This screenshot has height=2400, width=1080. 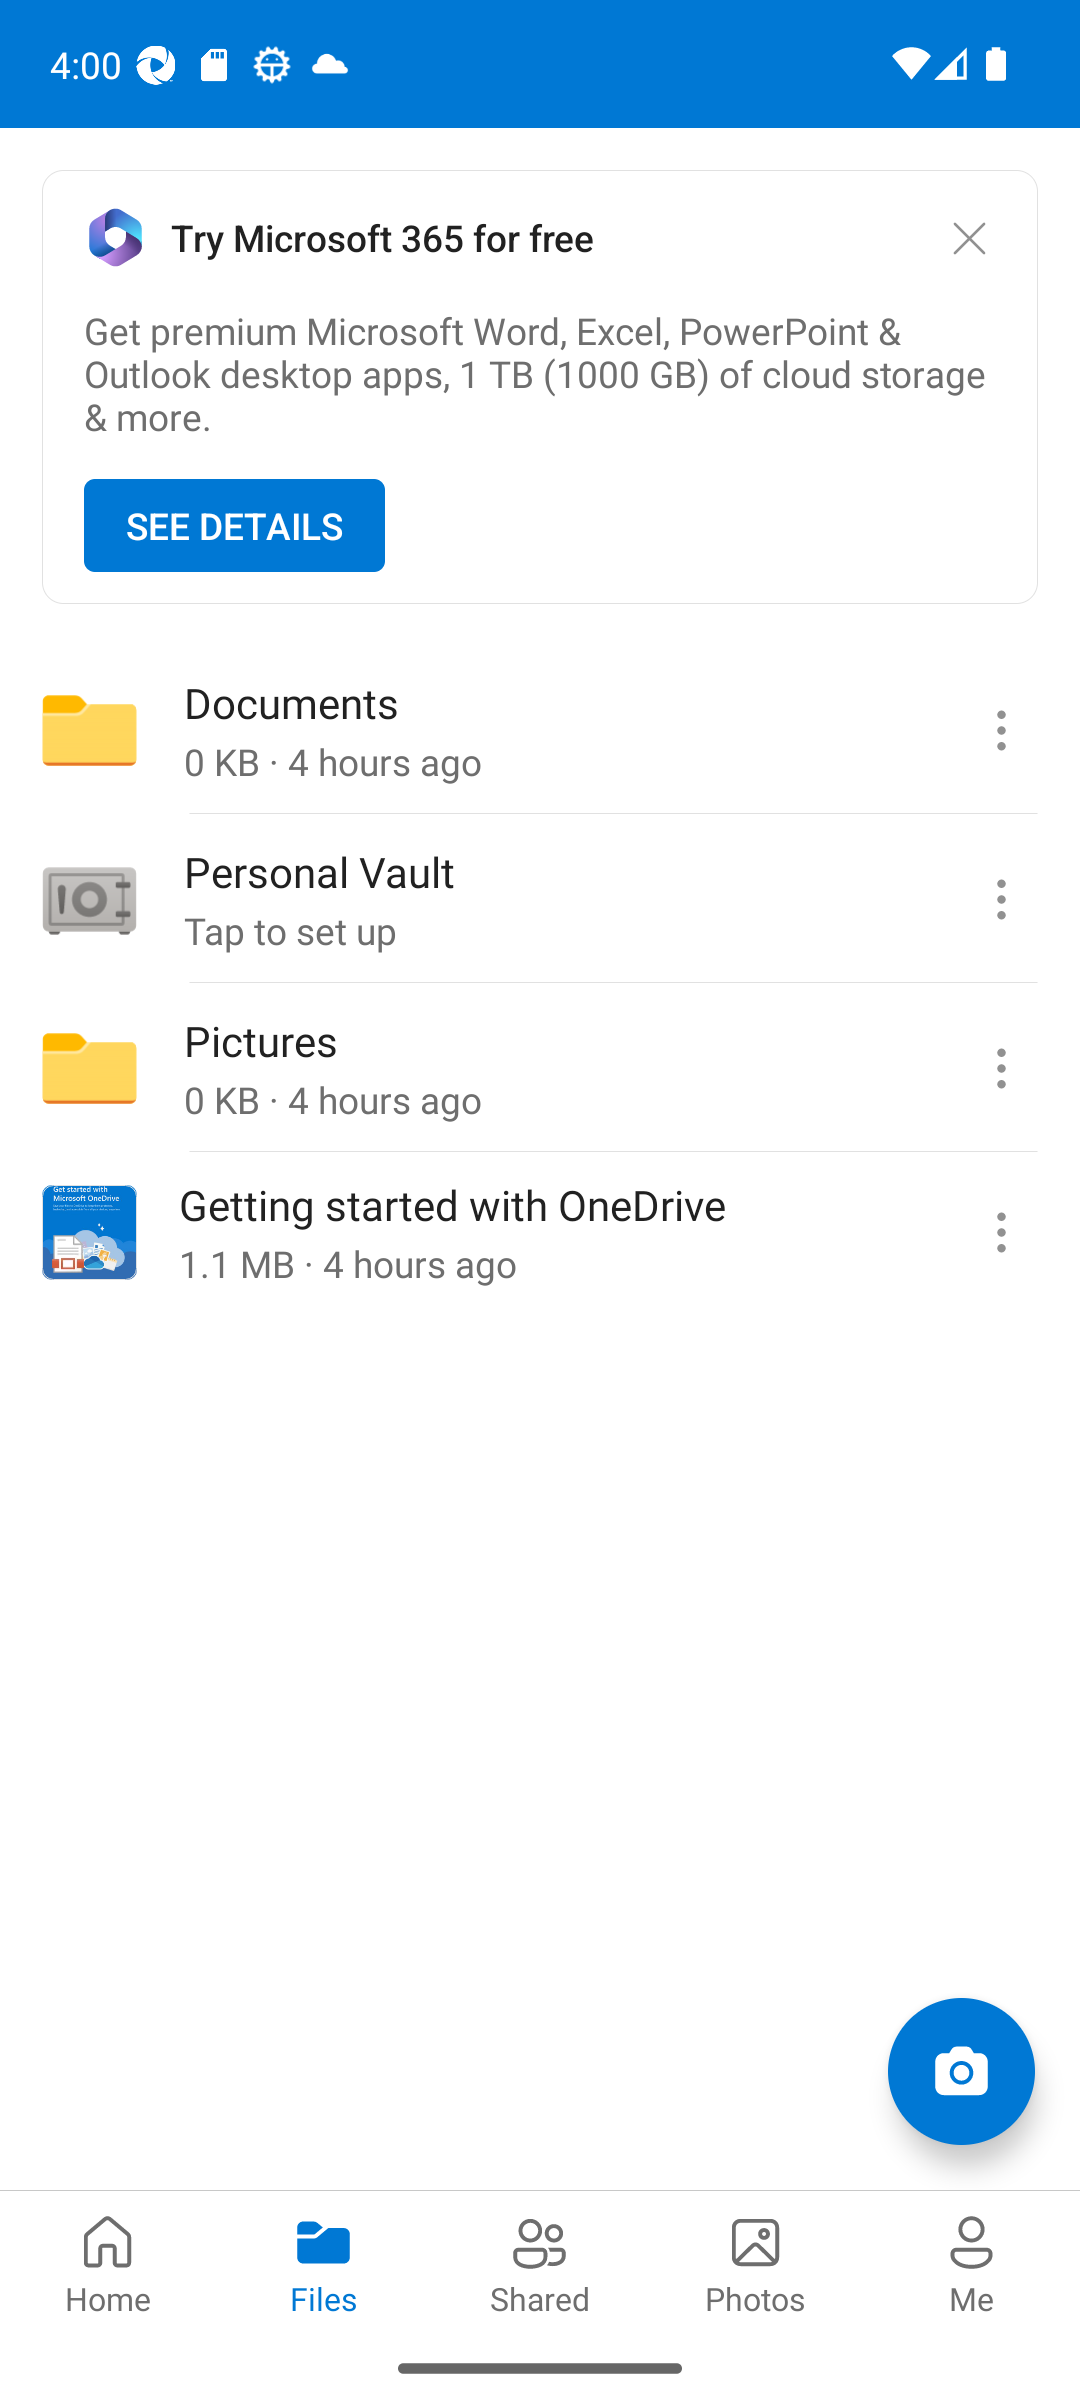 What do you see at coordinates (1000, 730) in the screenshot?
I see `Documents commands` at bounding box center [1000, 730].